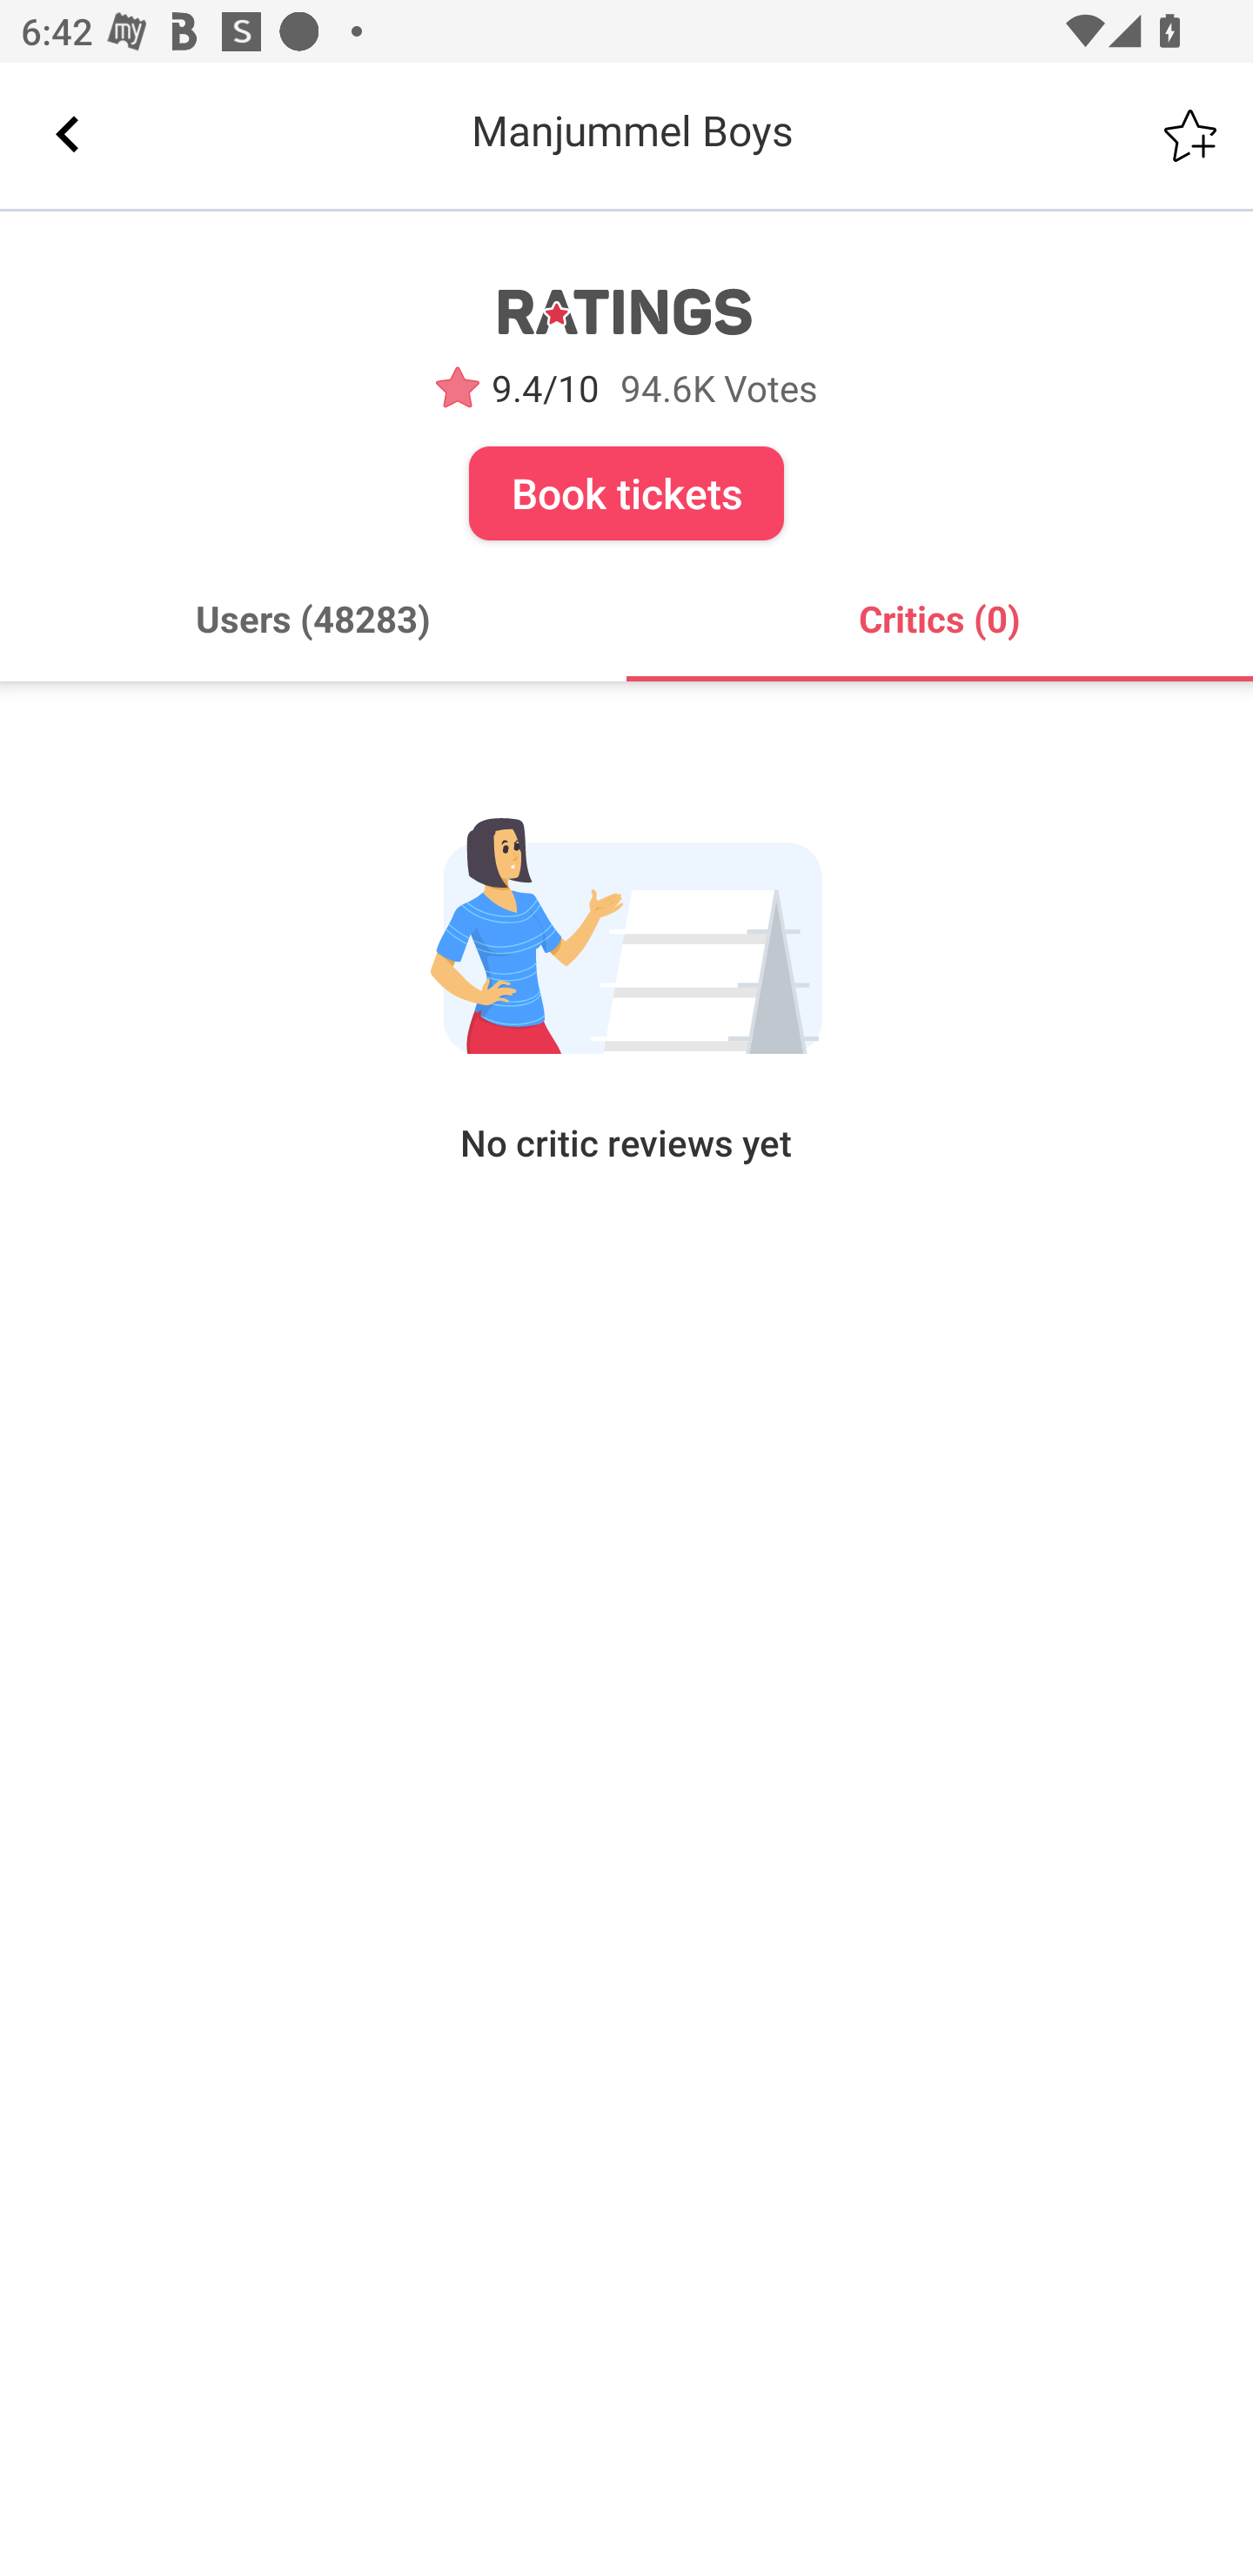  I want to click on Back, so click(68, 135).